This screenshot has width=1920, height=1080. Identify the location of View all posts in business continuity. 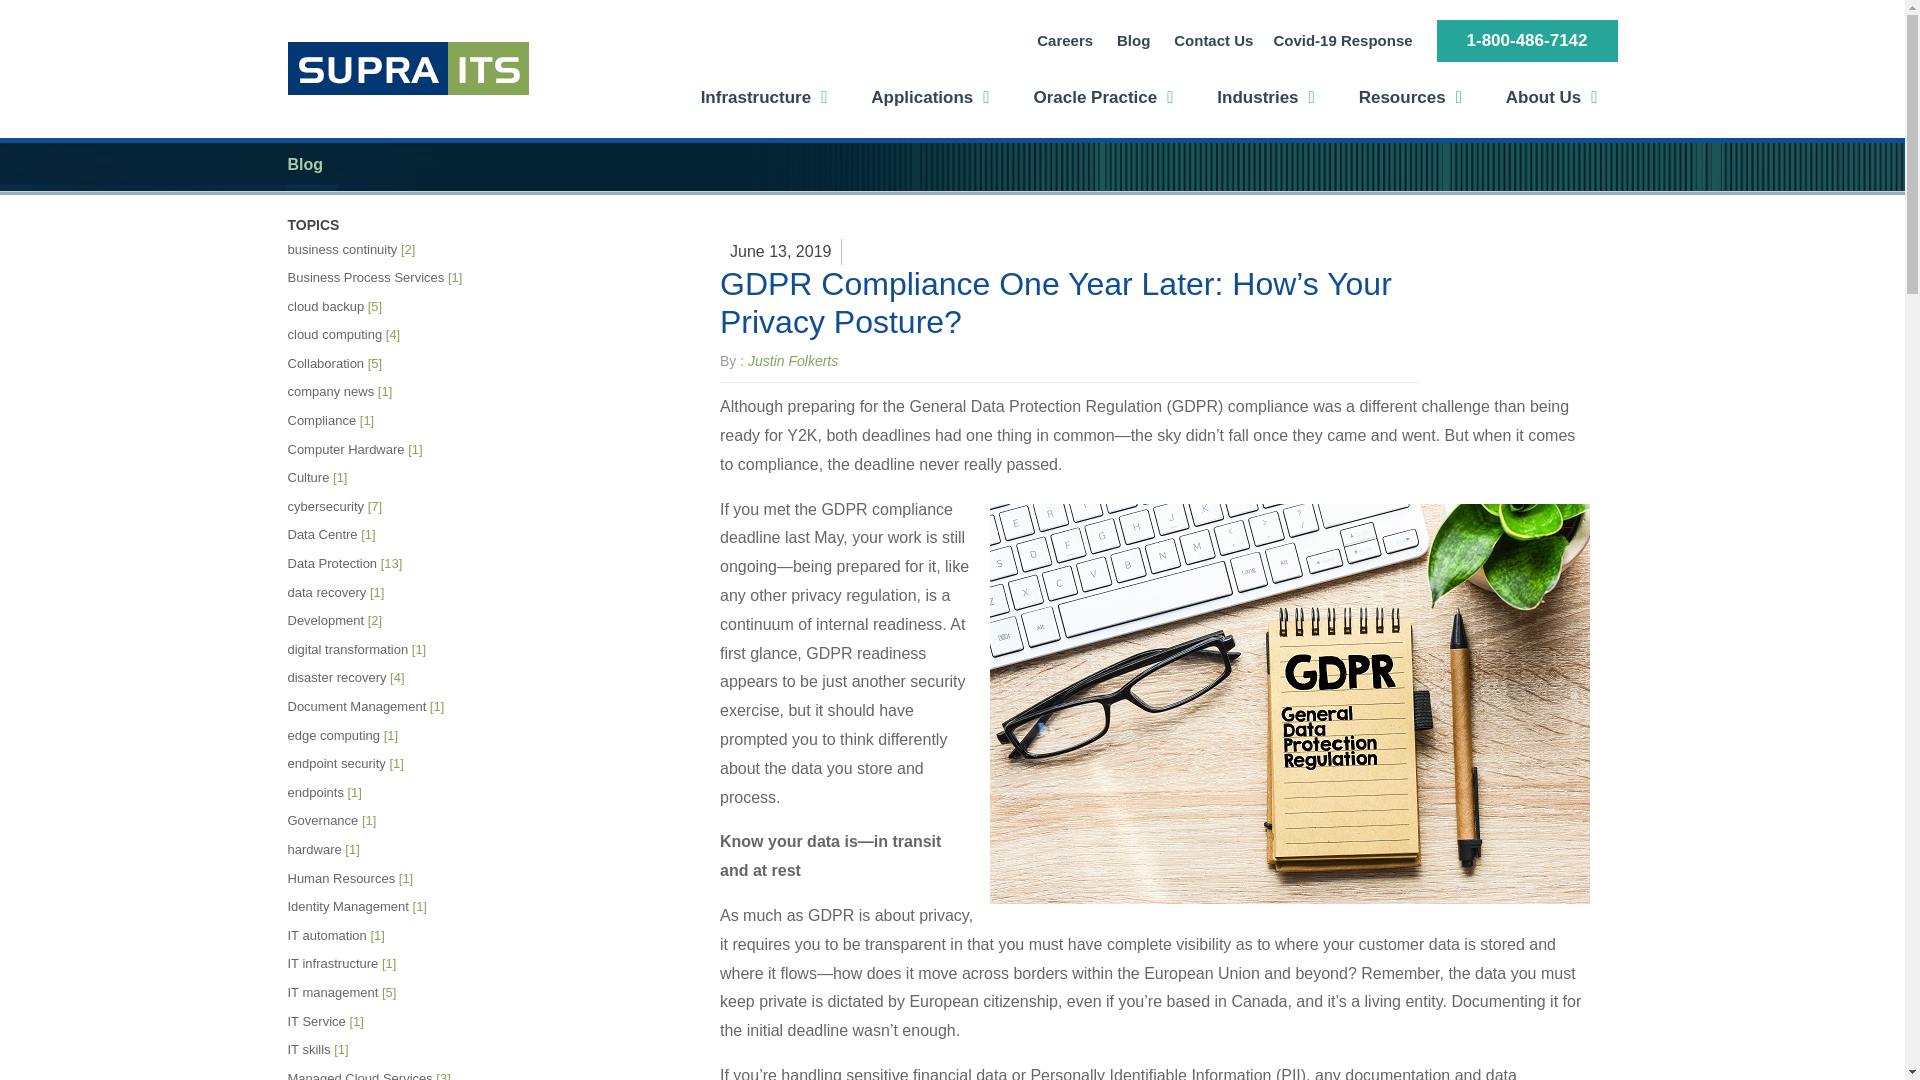
(383, 250).